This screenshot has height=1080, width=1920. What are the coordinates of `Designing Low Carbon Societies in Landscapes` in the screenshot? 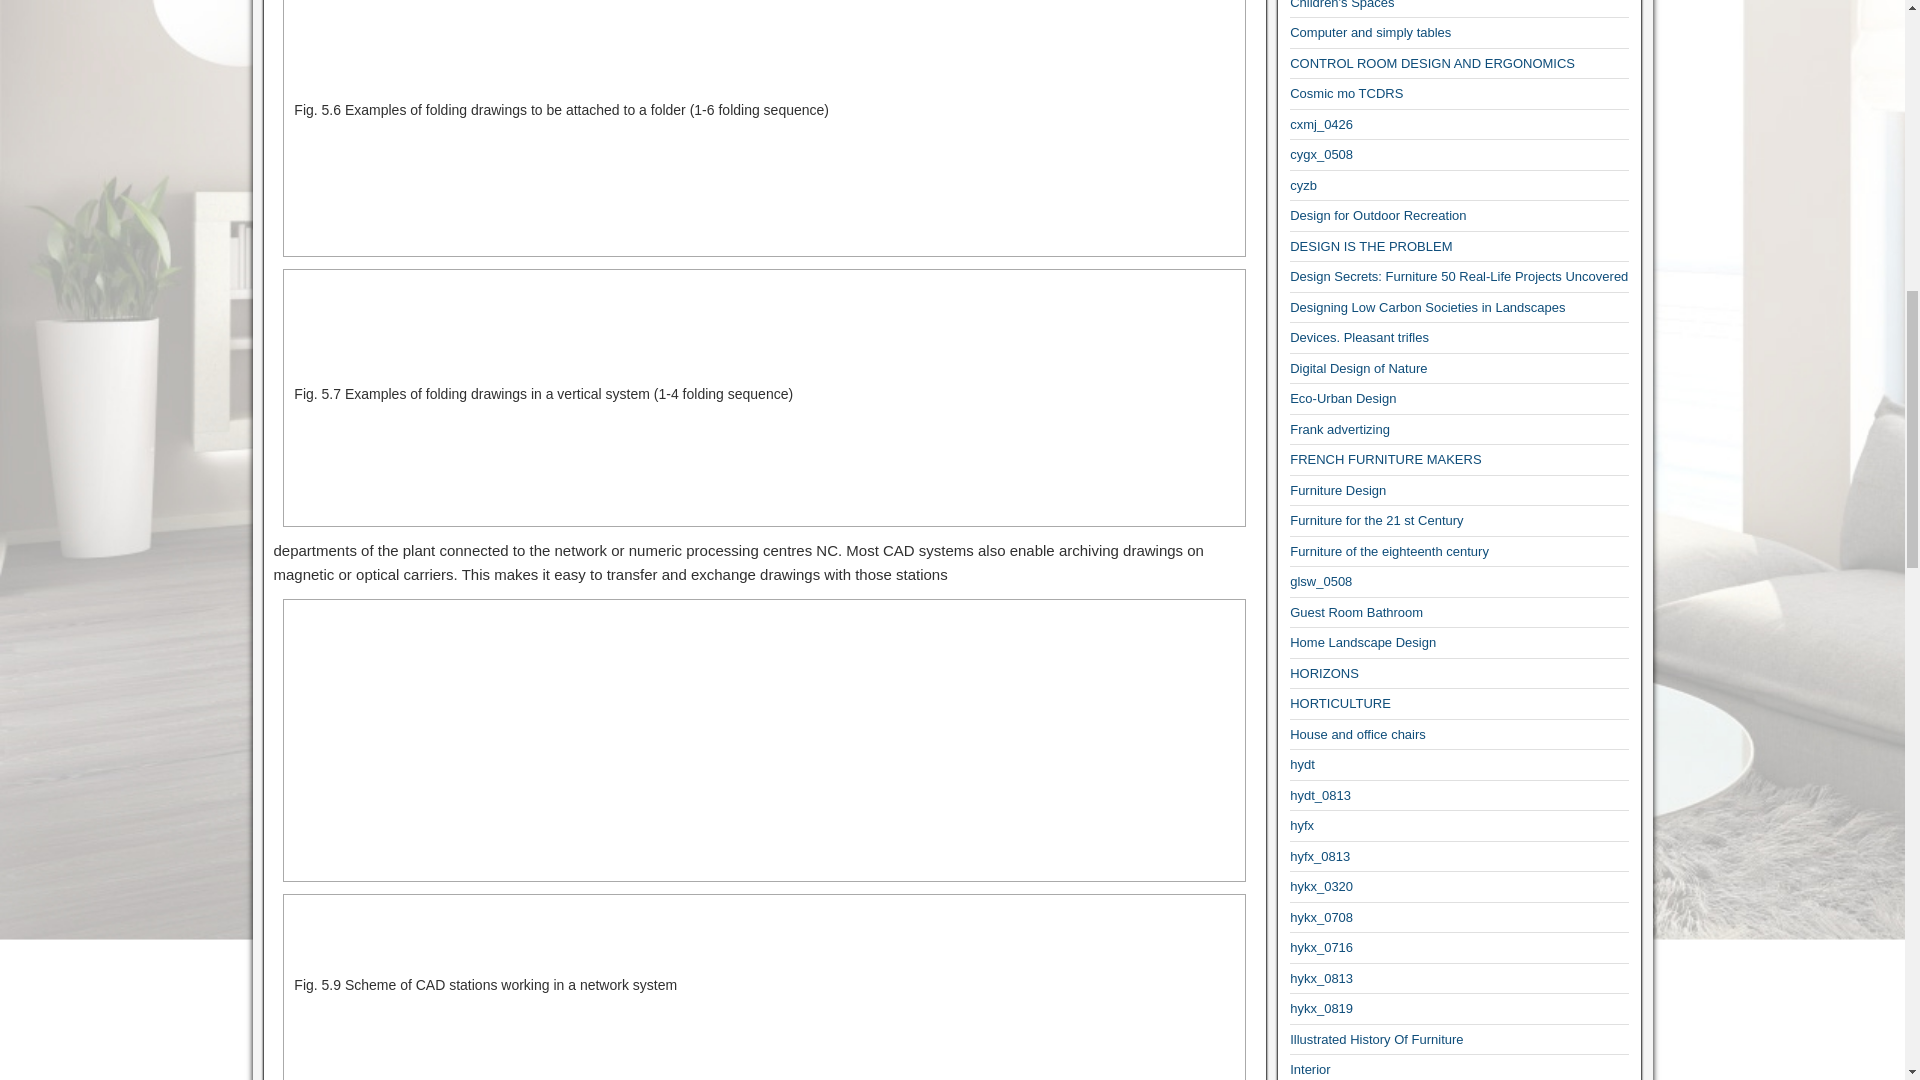 It's located at (1427, 308).